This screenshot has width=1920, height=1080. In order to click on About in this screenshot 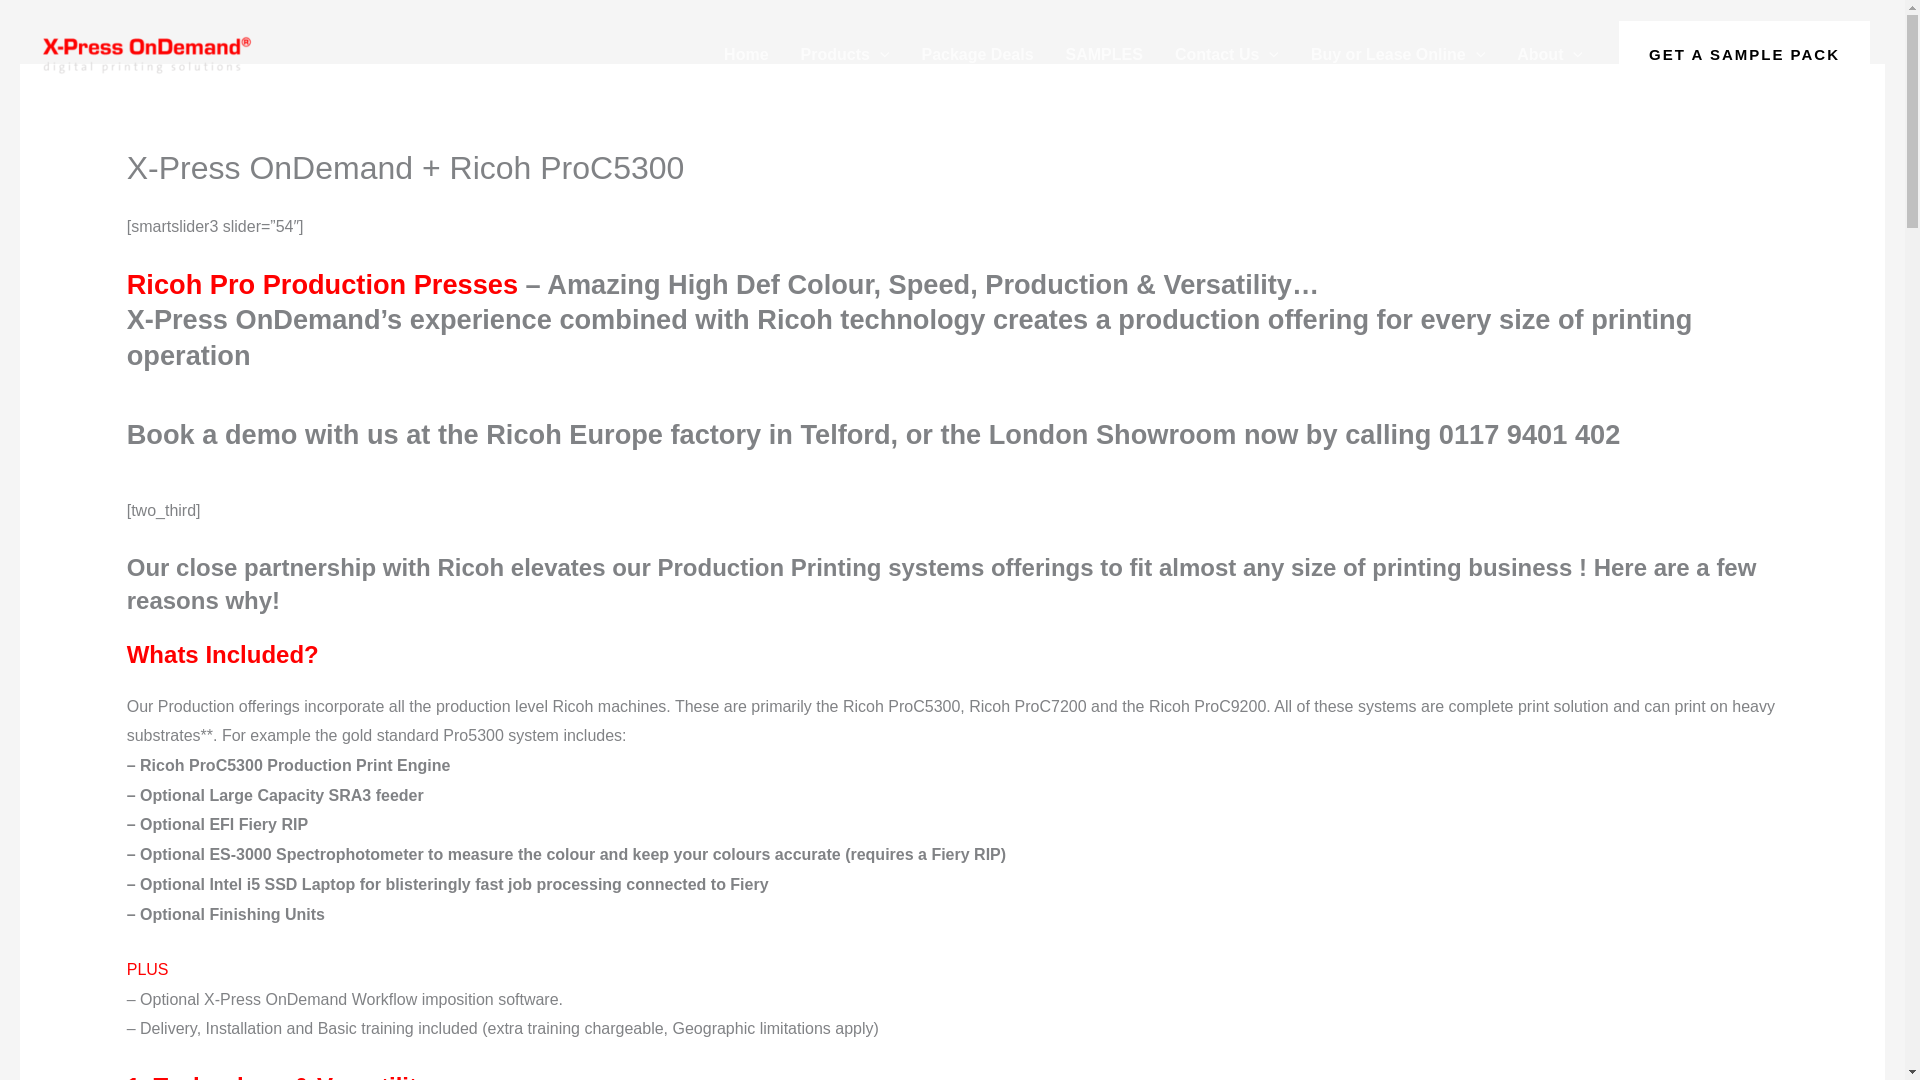, I will do `click(1550, 55)`.